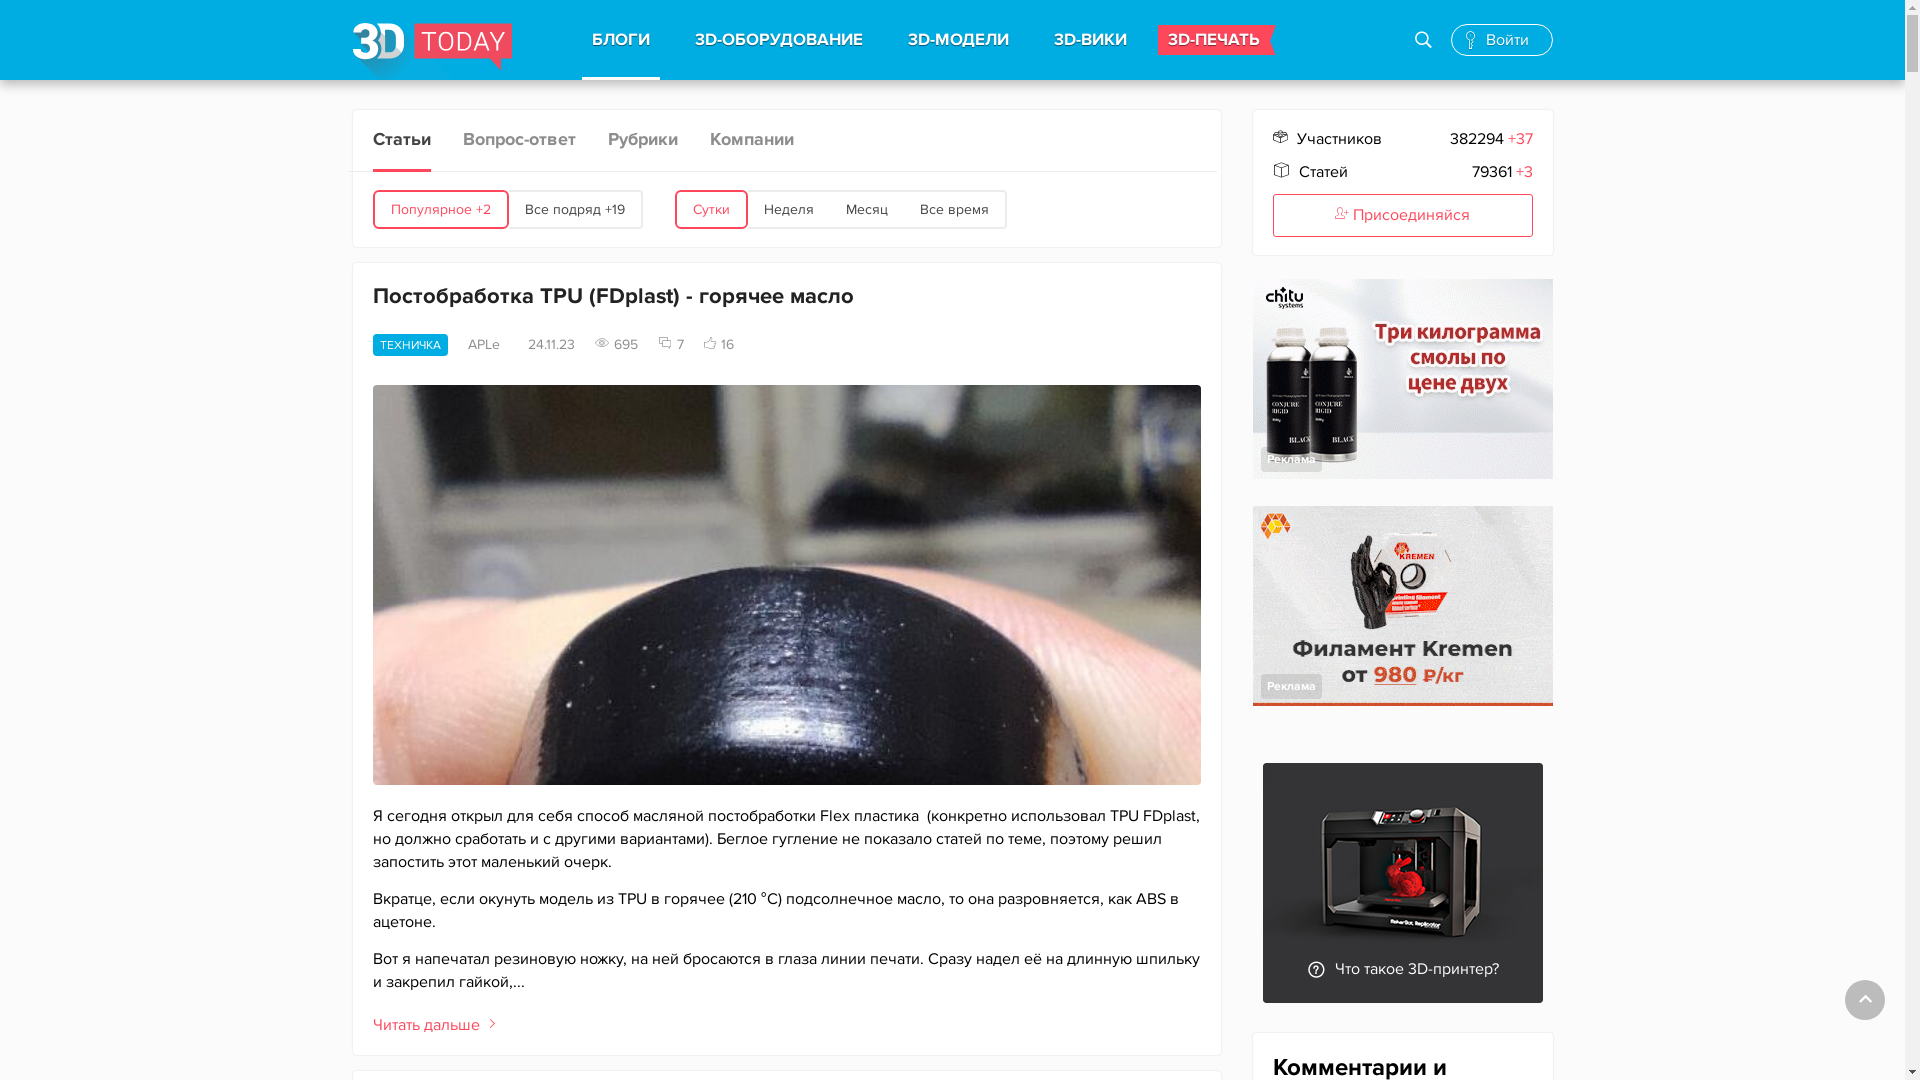 This screenshot has height=1080, width=1920. Describe the element at coordinates (1402, 606) in the screenshot. I see `Kremen DS` at that location.